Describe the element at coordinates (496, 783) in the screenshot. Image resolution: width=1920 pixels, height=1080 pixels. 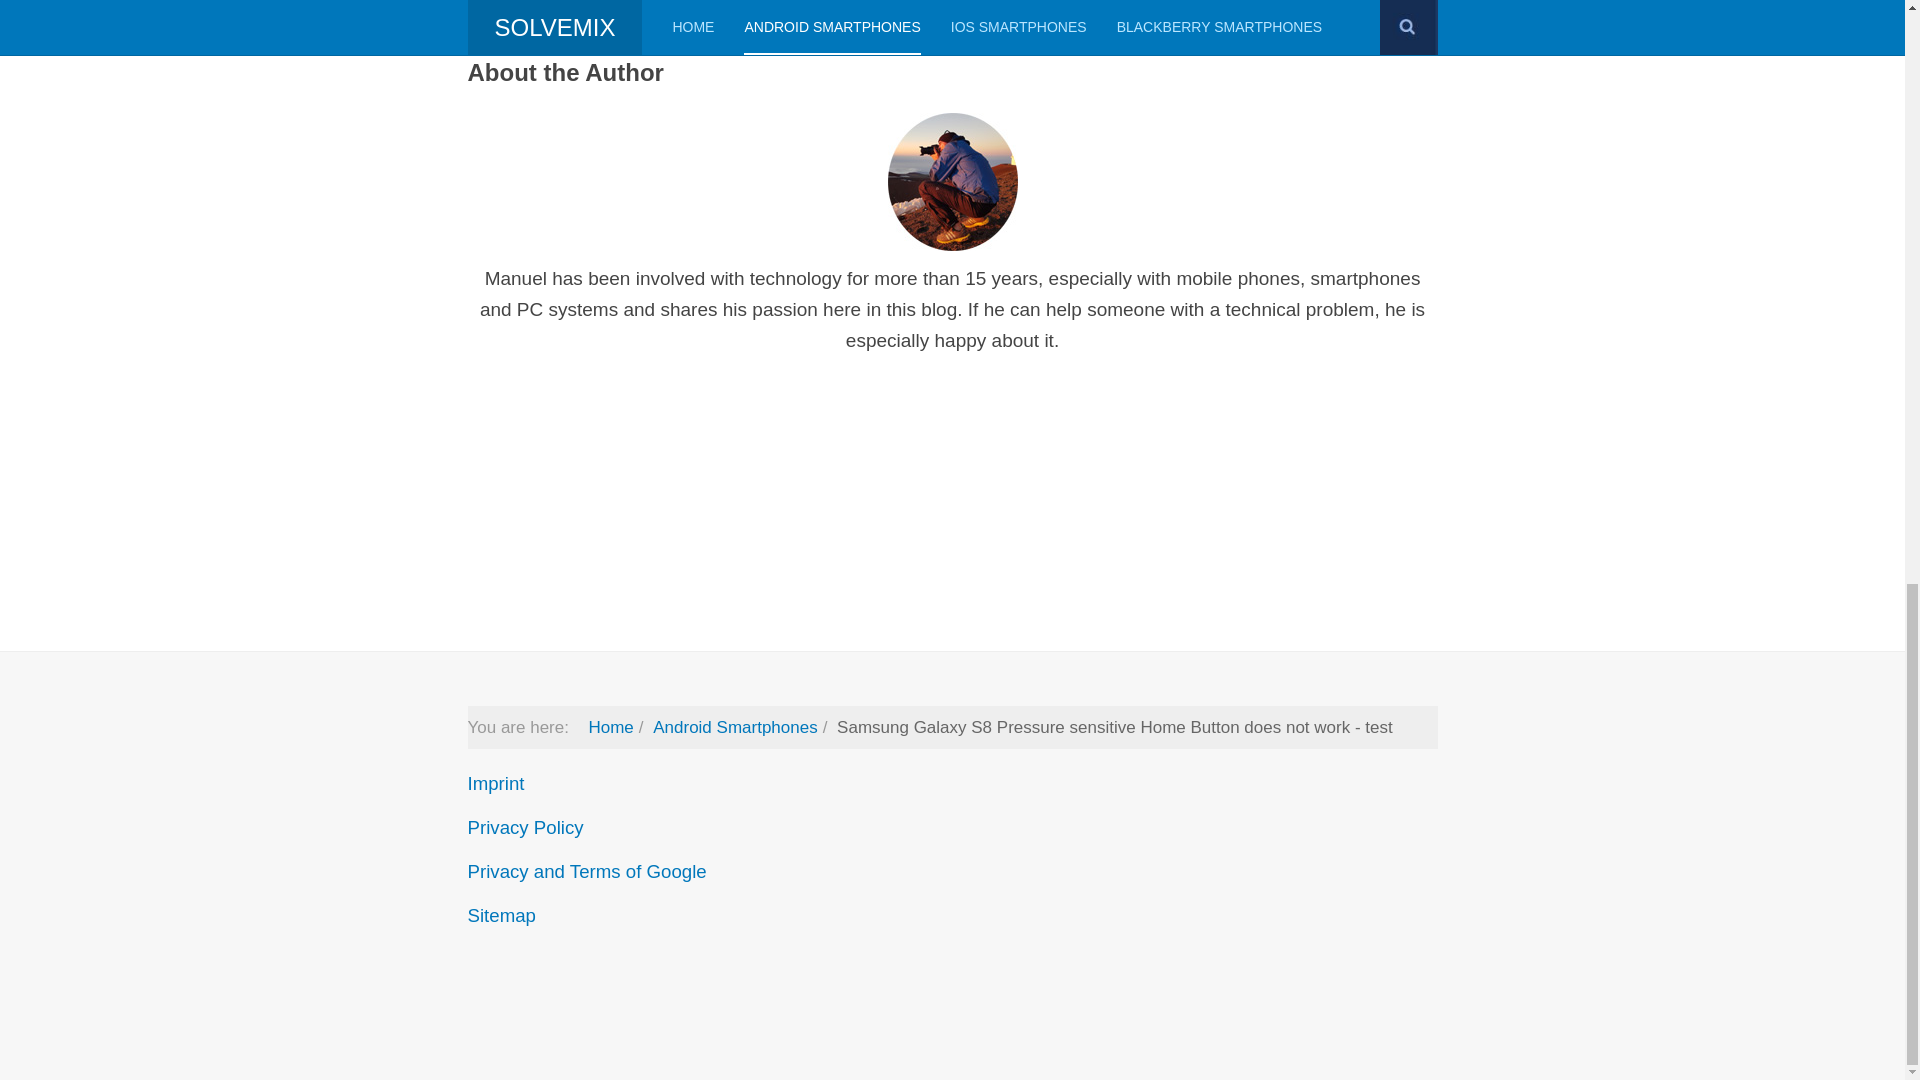
I see `Imprint` at that location.